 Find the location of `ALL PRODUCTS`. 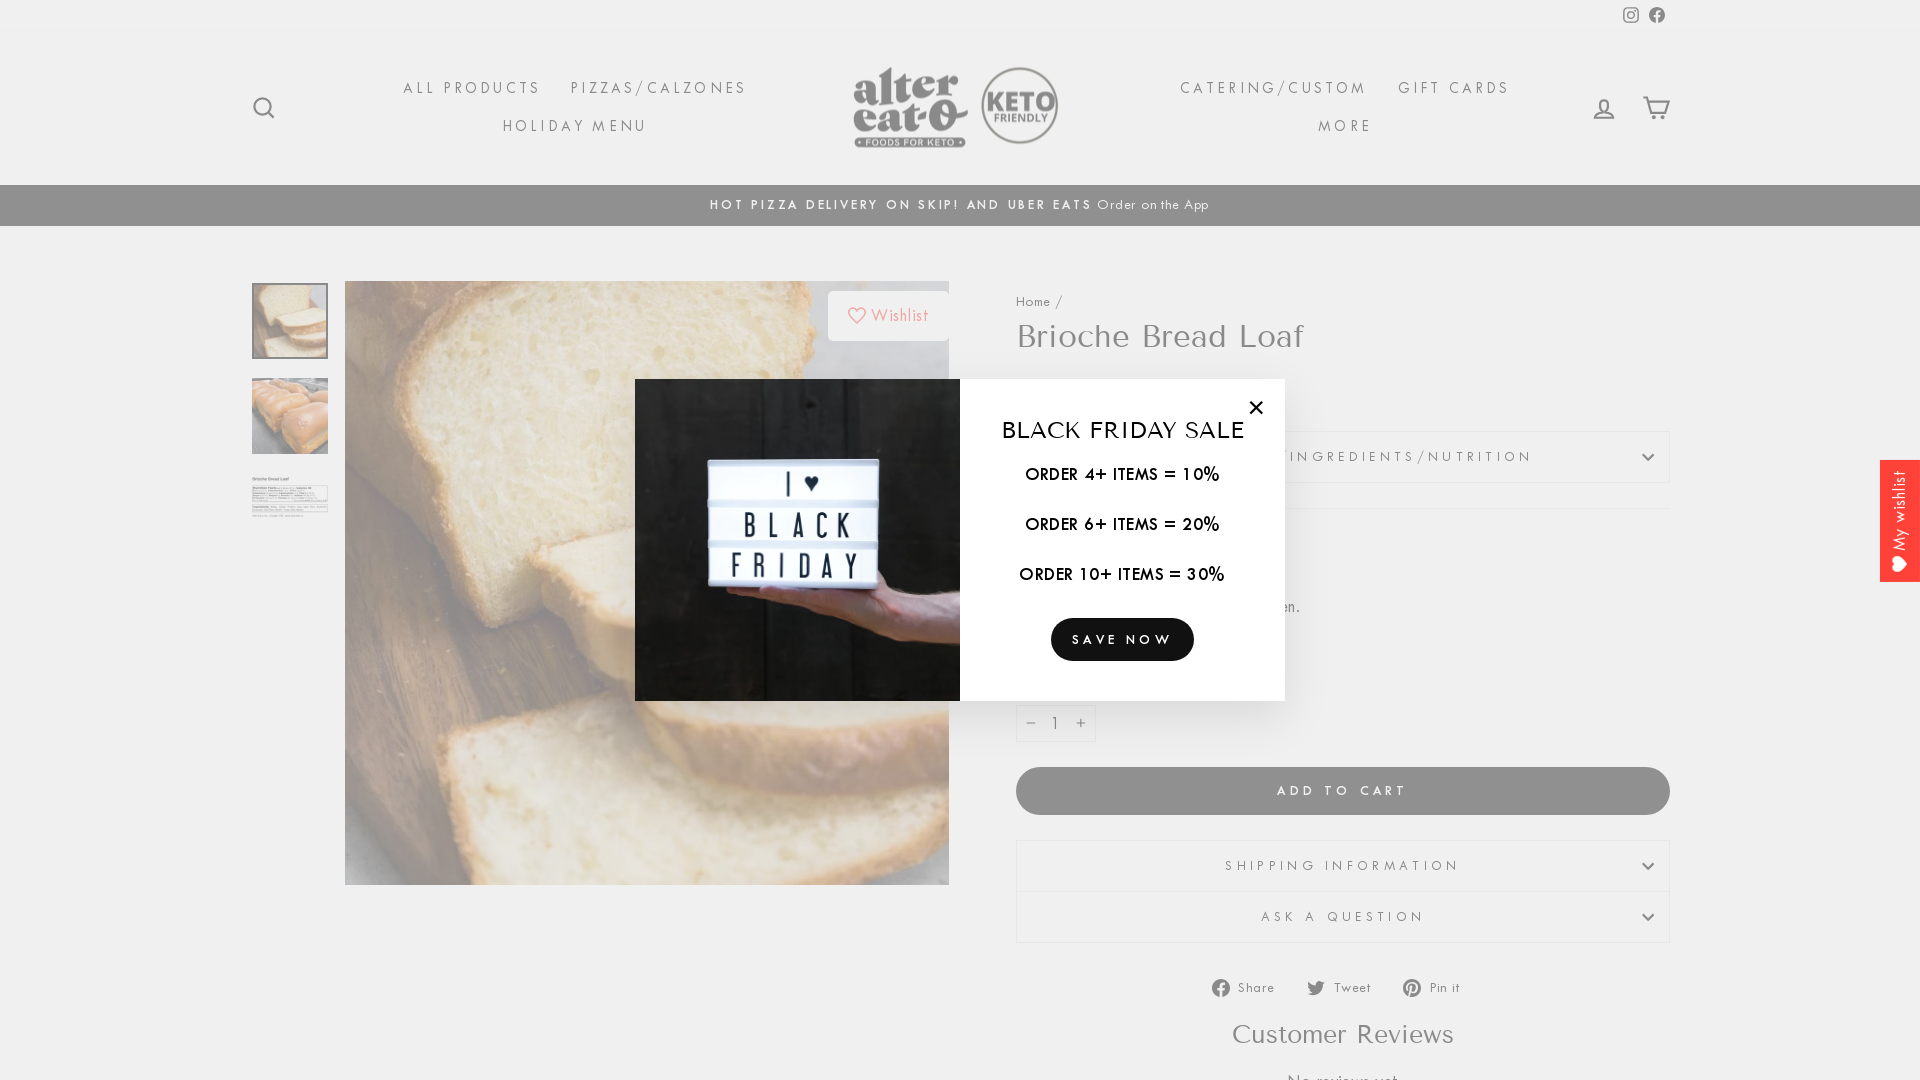

ALL PRODUCTS is located at coordinates (472, 90).